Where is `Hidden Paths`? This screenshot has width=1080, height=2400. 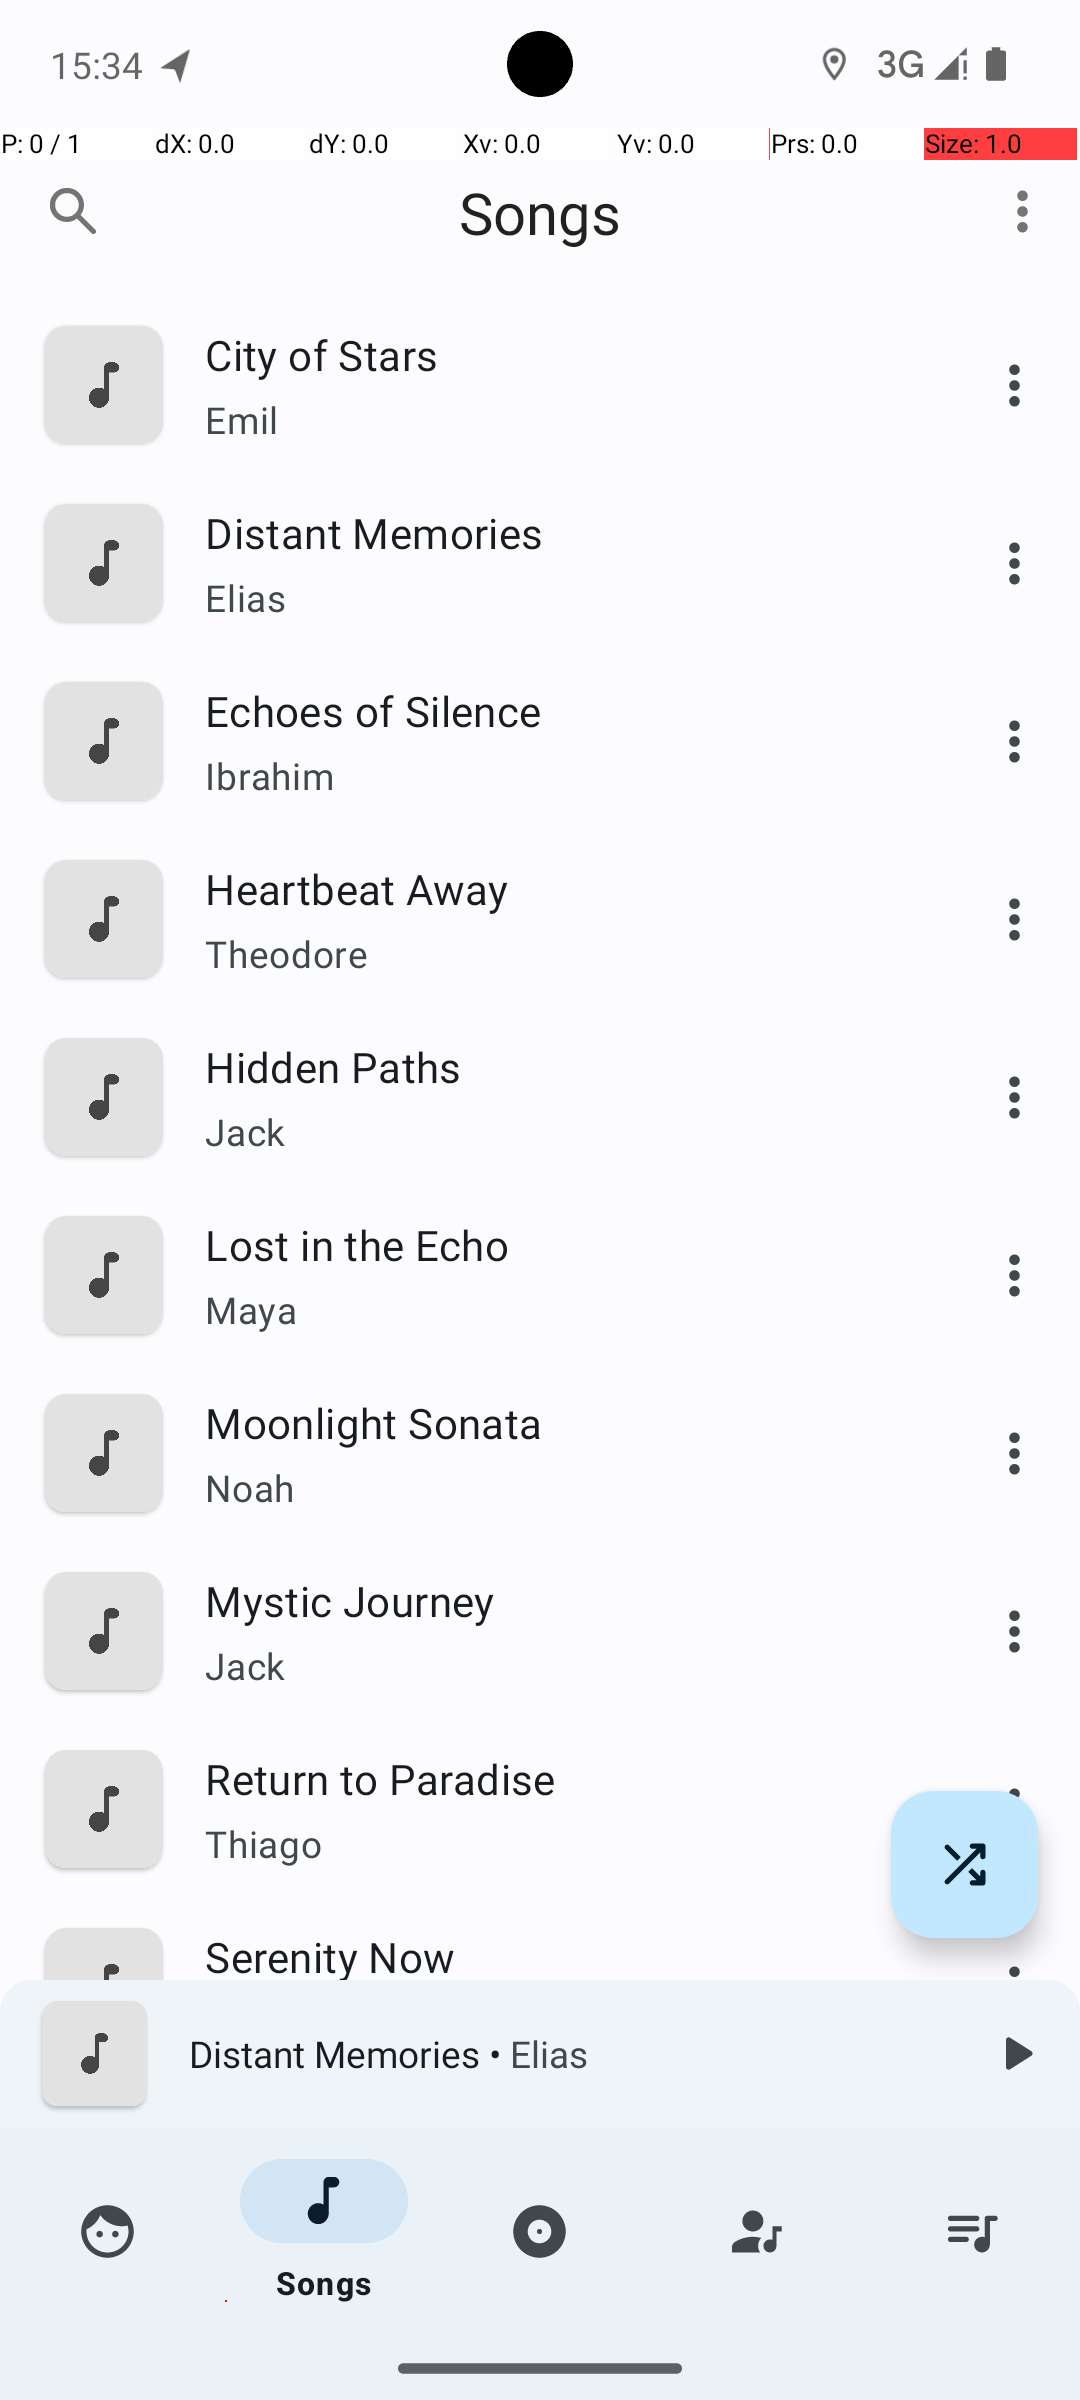 Hidden Paths is located at coordinates (557, 1066).